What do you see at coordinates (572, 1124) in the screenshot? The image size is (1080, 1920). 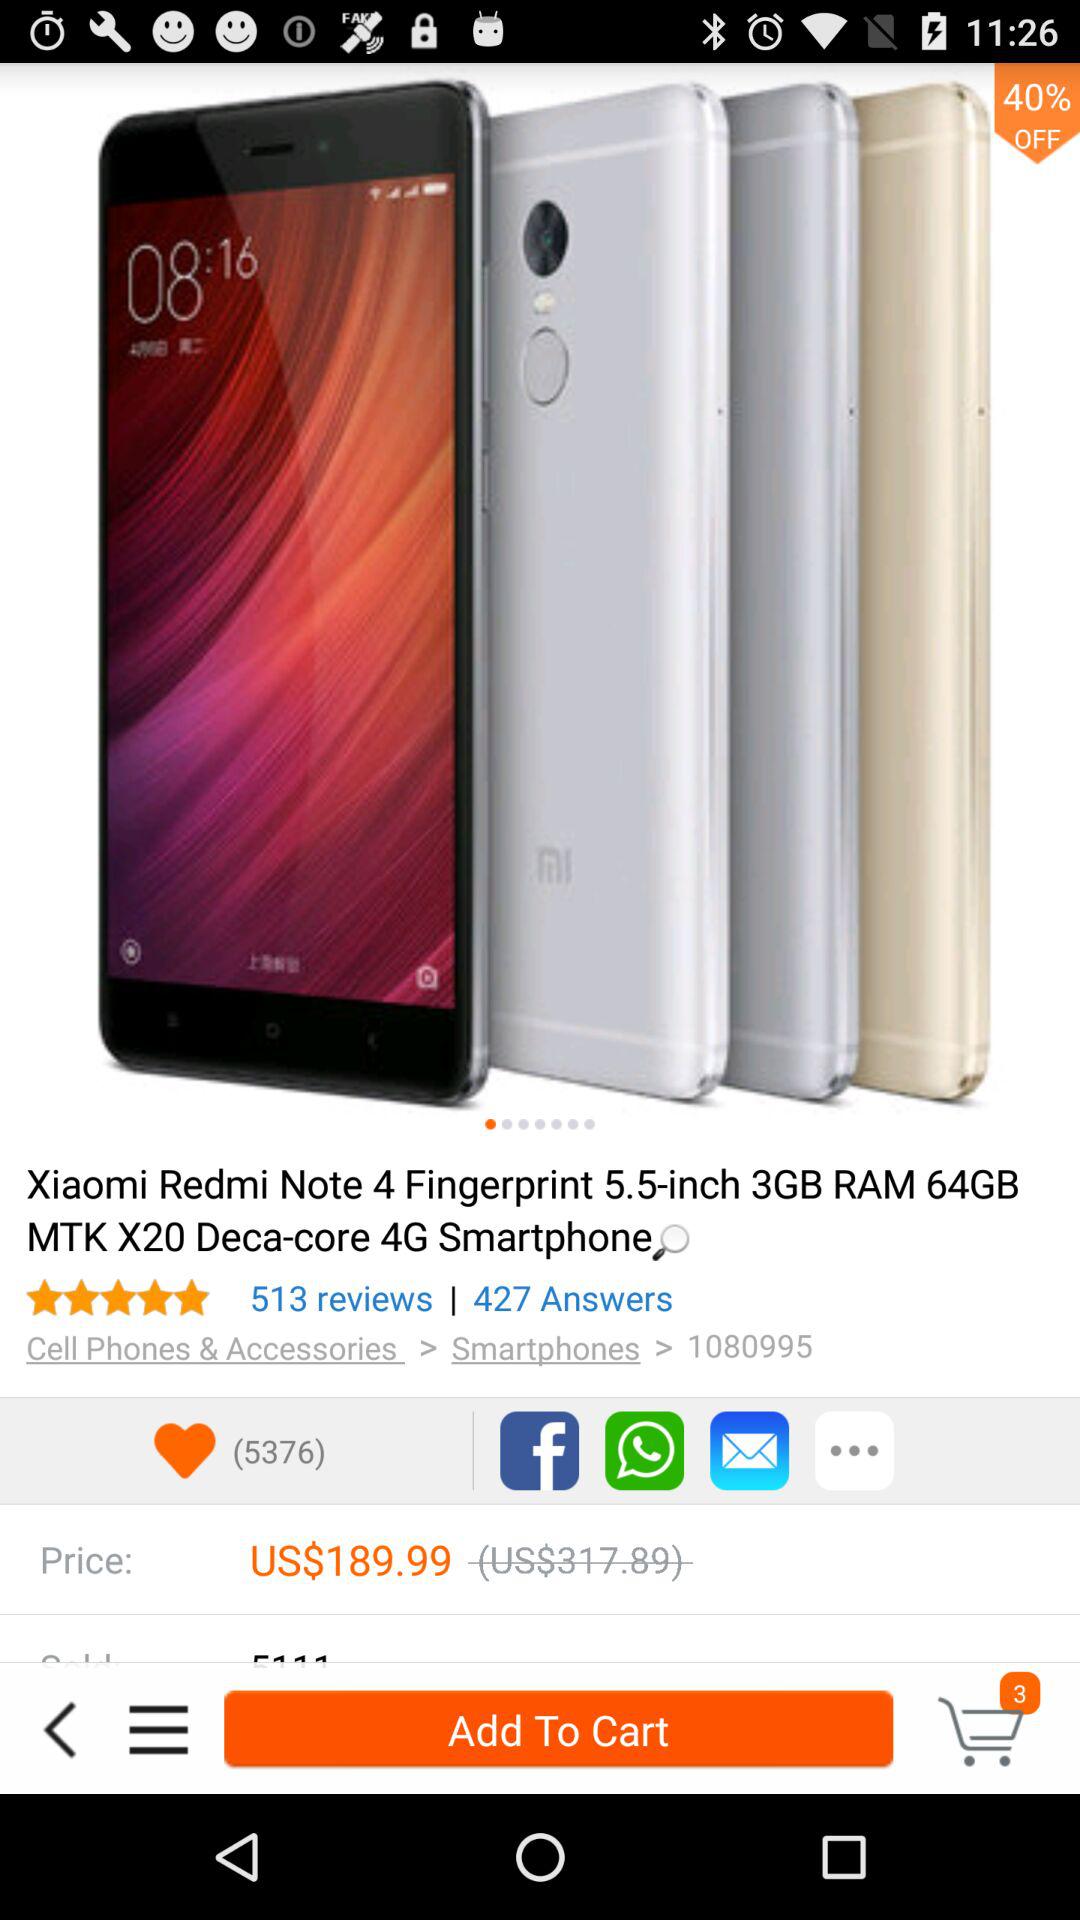 I see `go to picture` at bounding box center [572, 1124].